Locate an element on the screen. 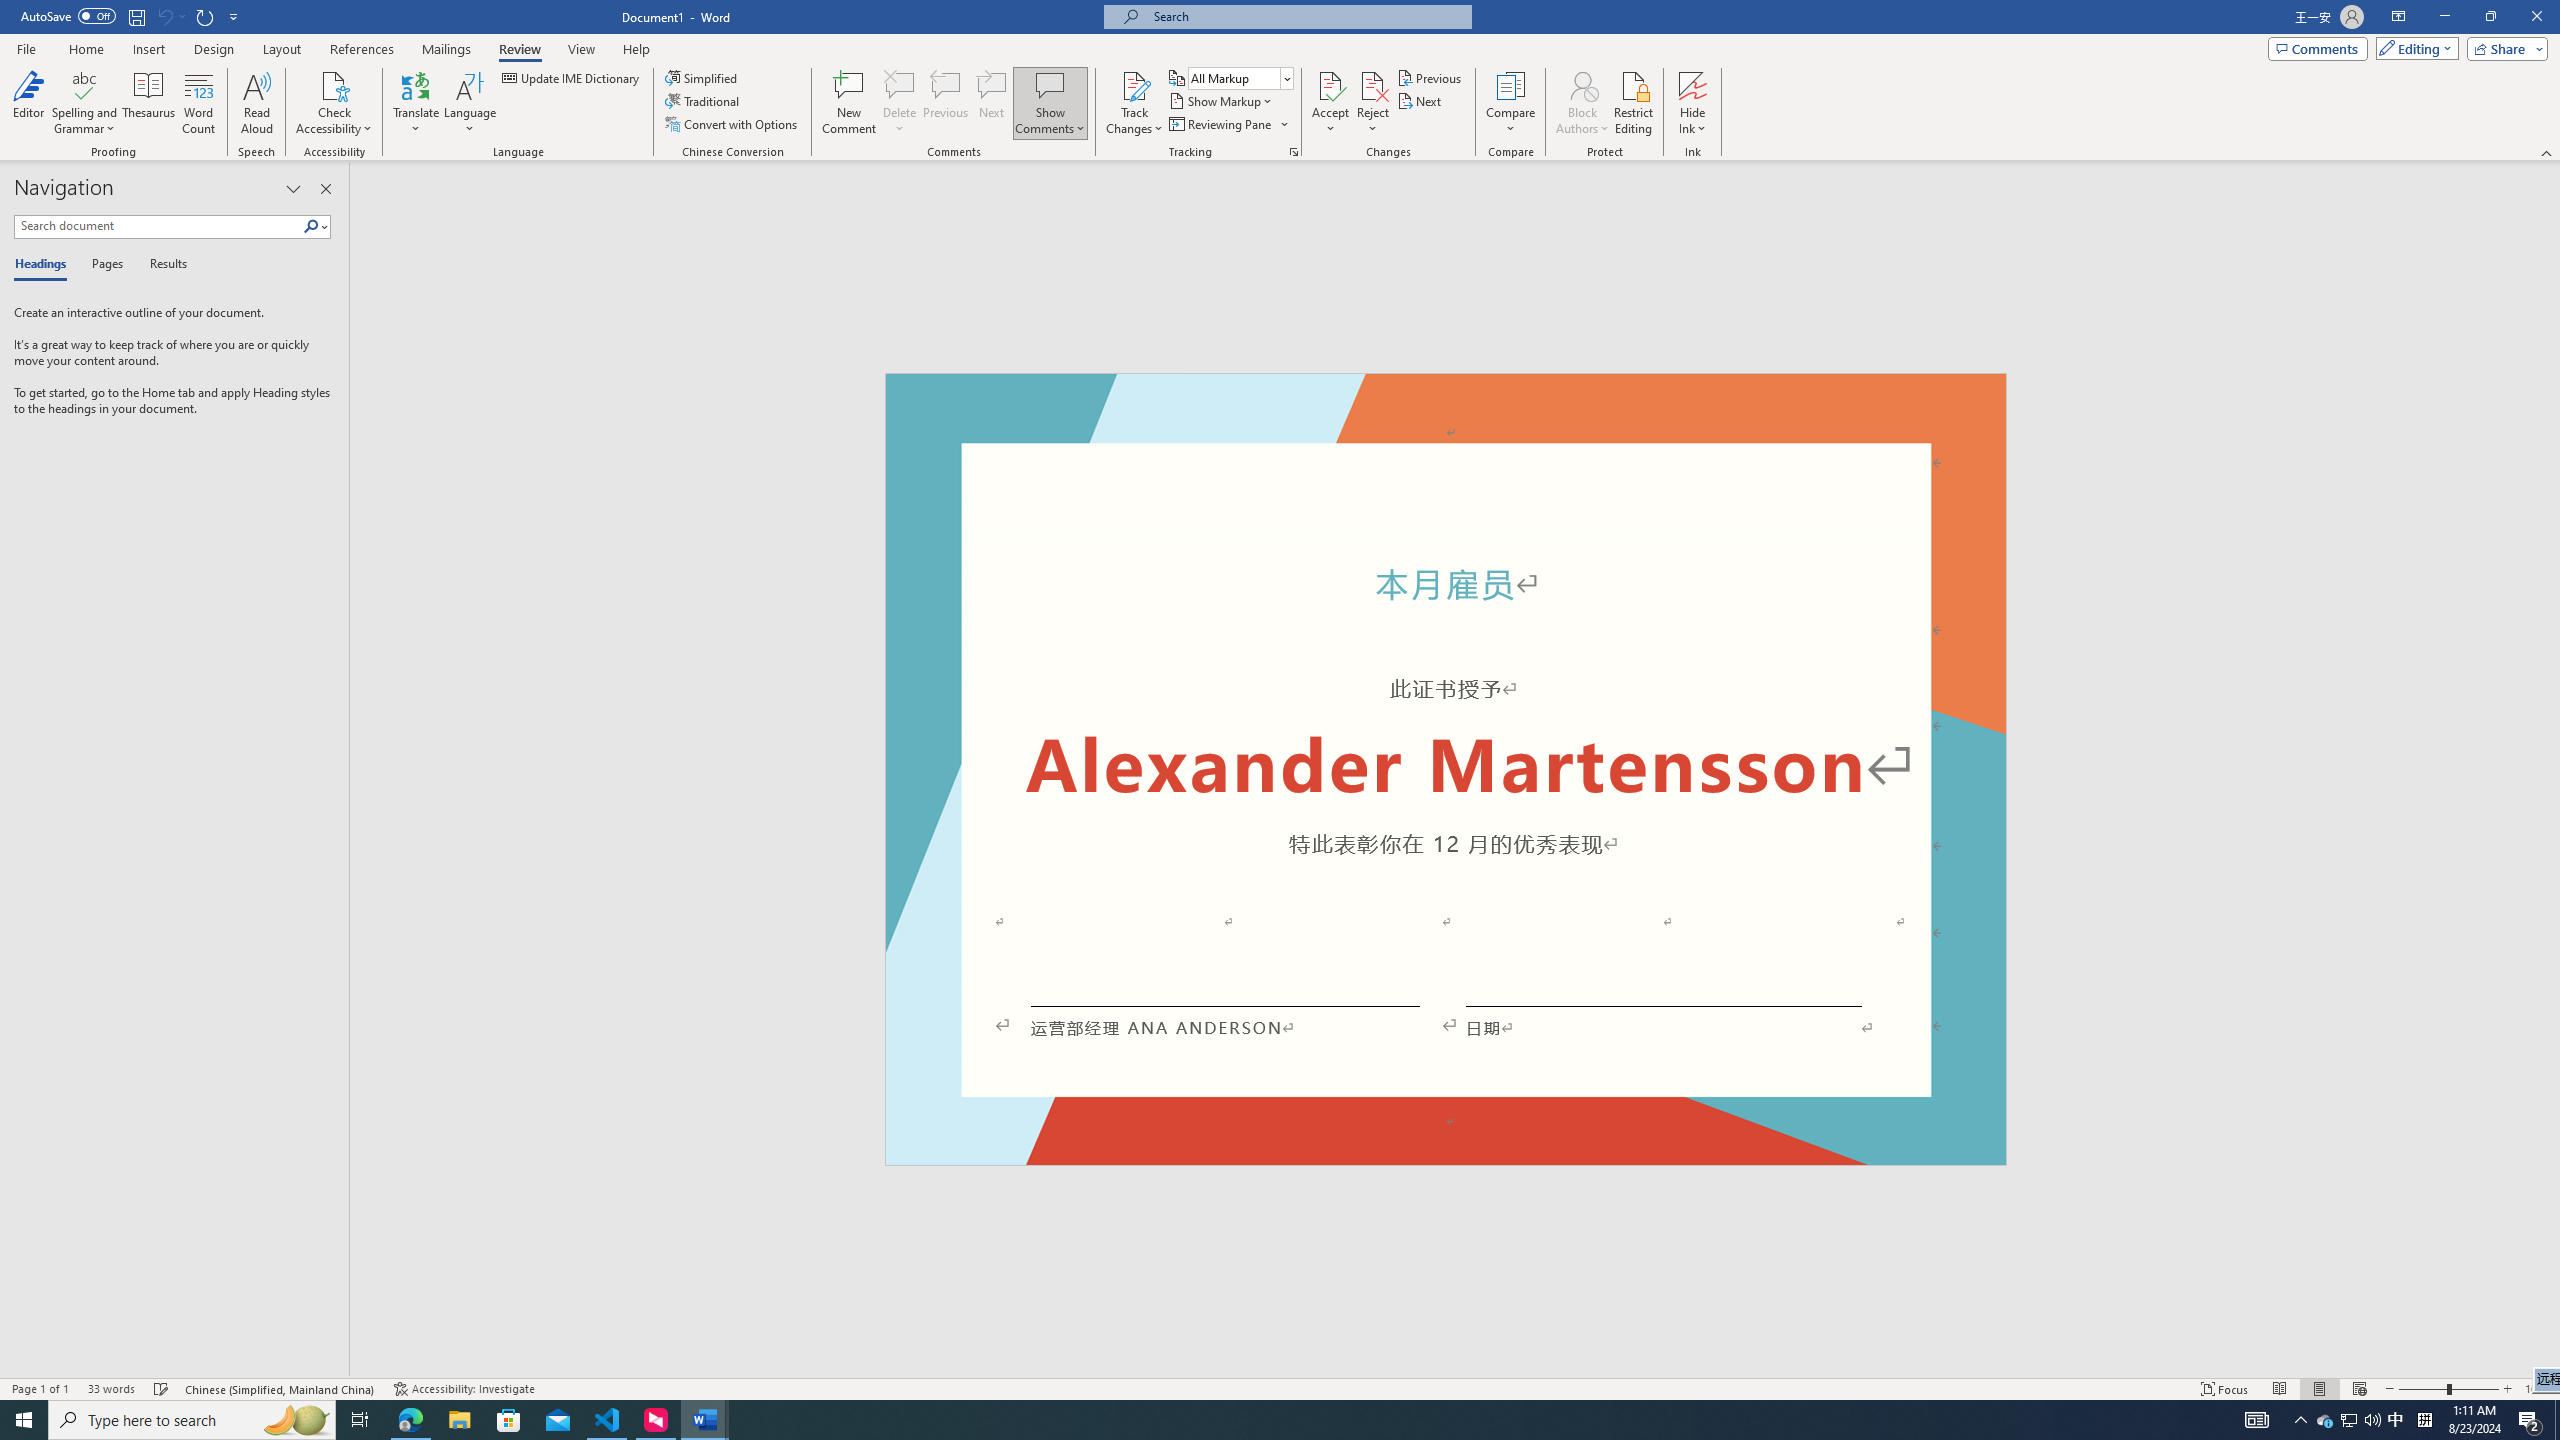 The image size is (2560, 1440). Traditional is located at coordinates (704, 100).